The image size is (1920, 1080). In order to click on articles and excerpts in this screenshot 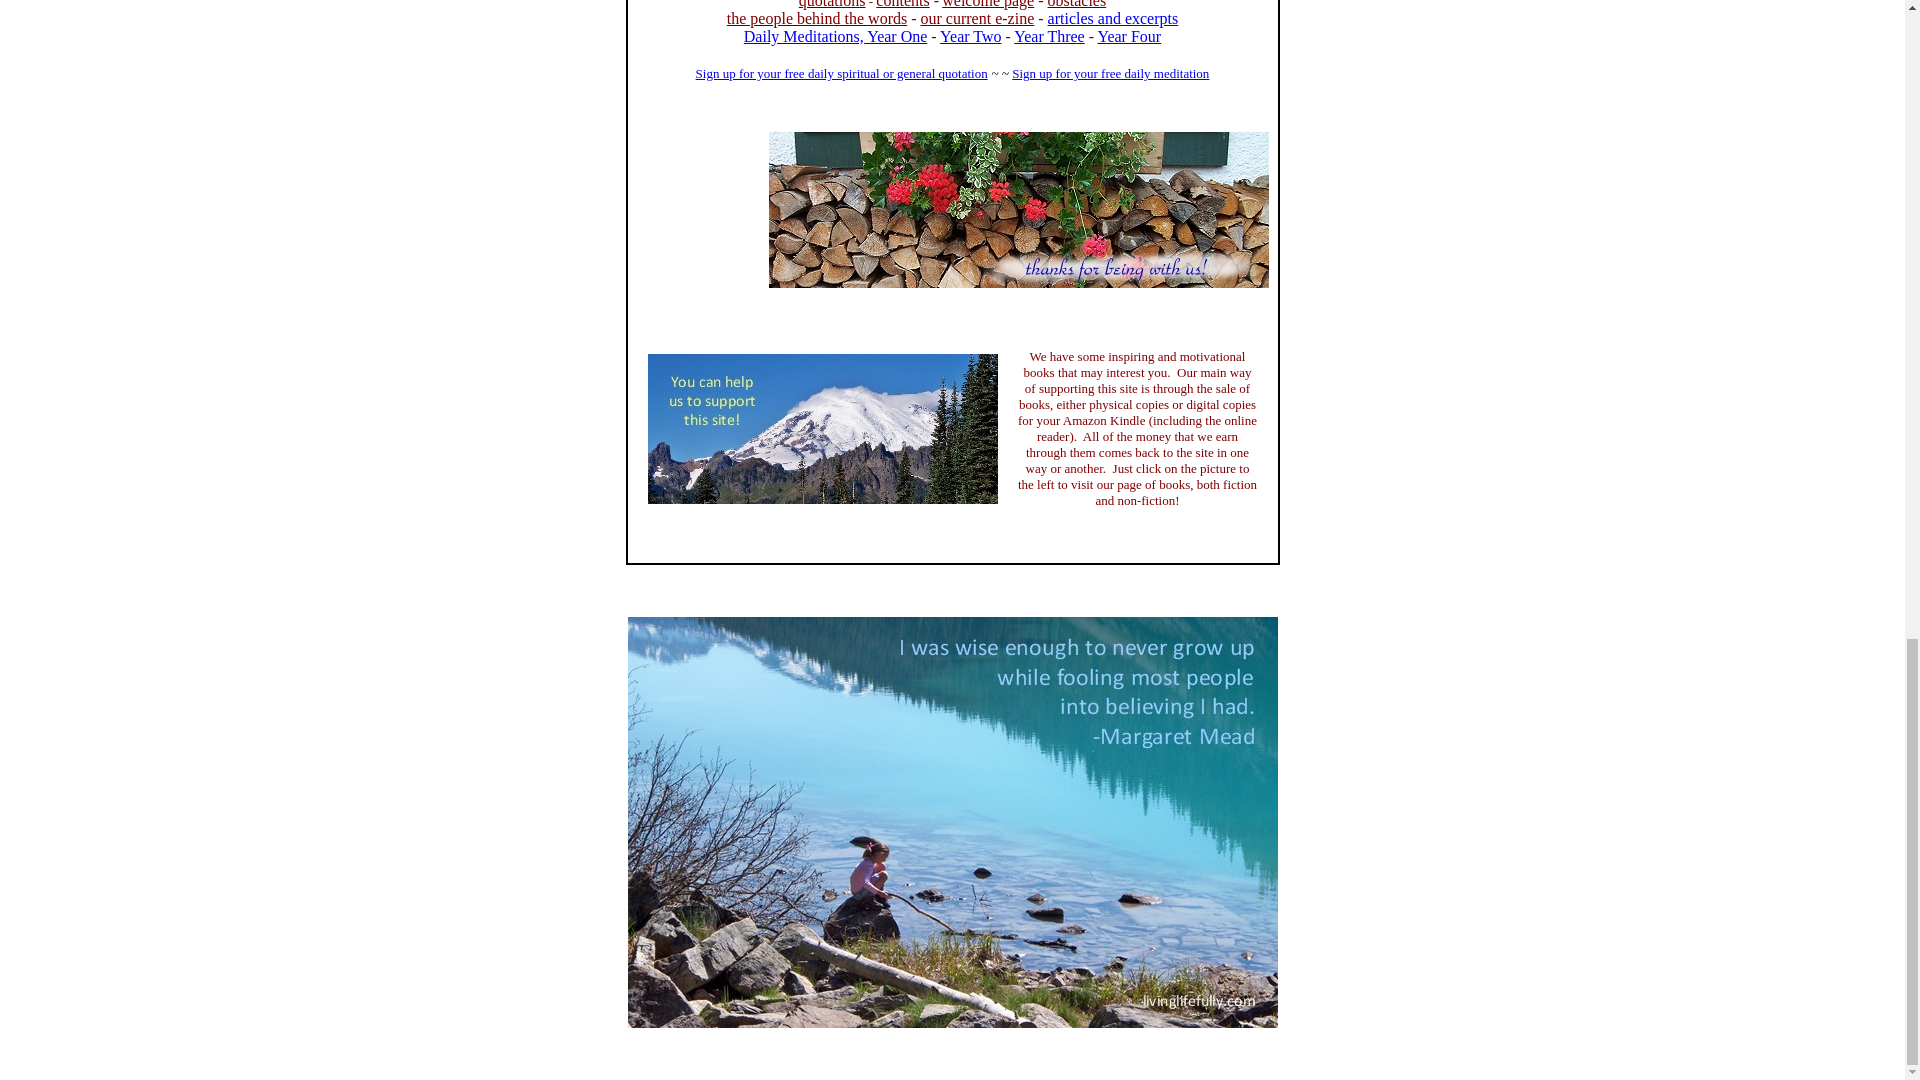, I will do `click(1113, 18)`.